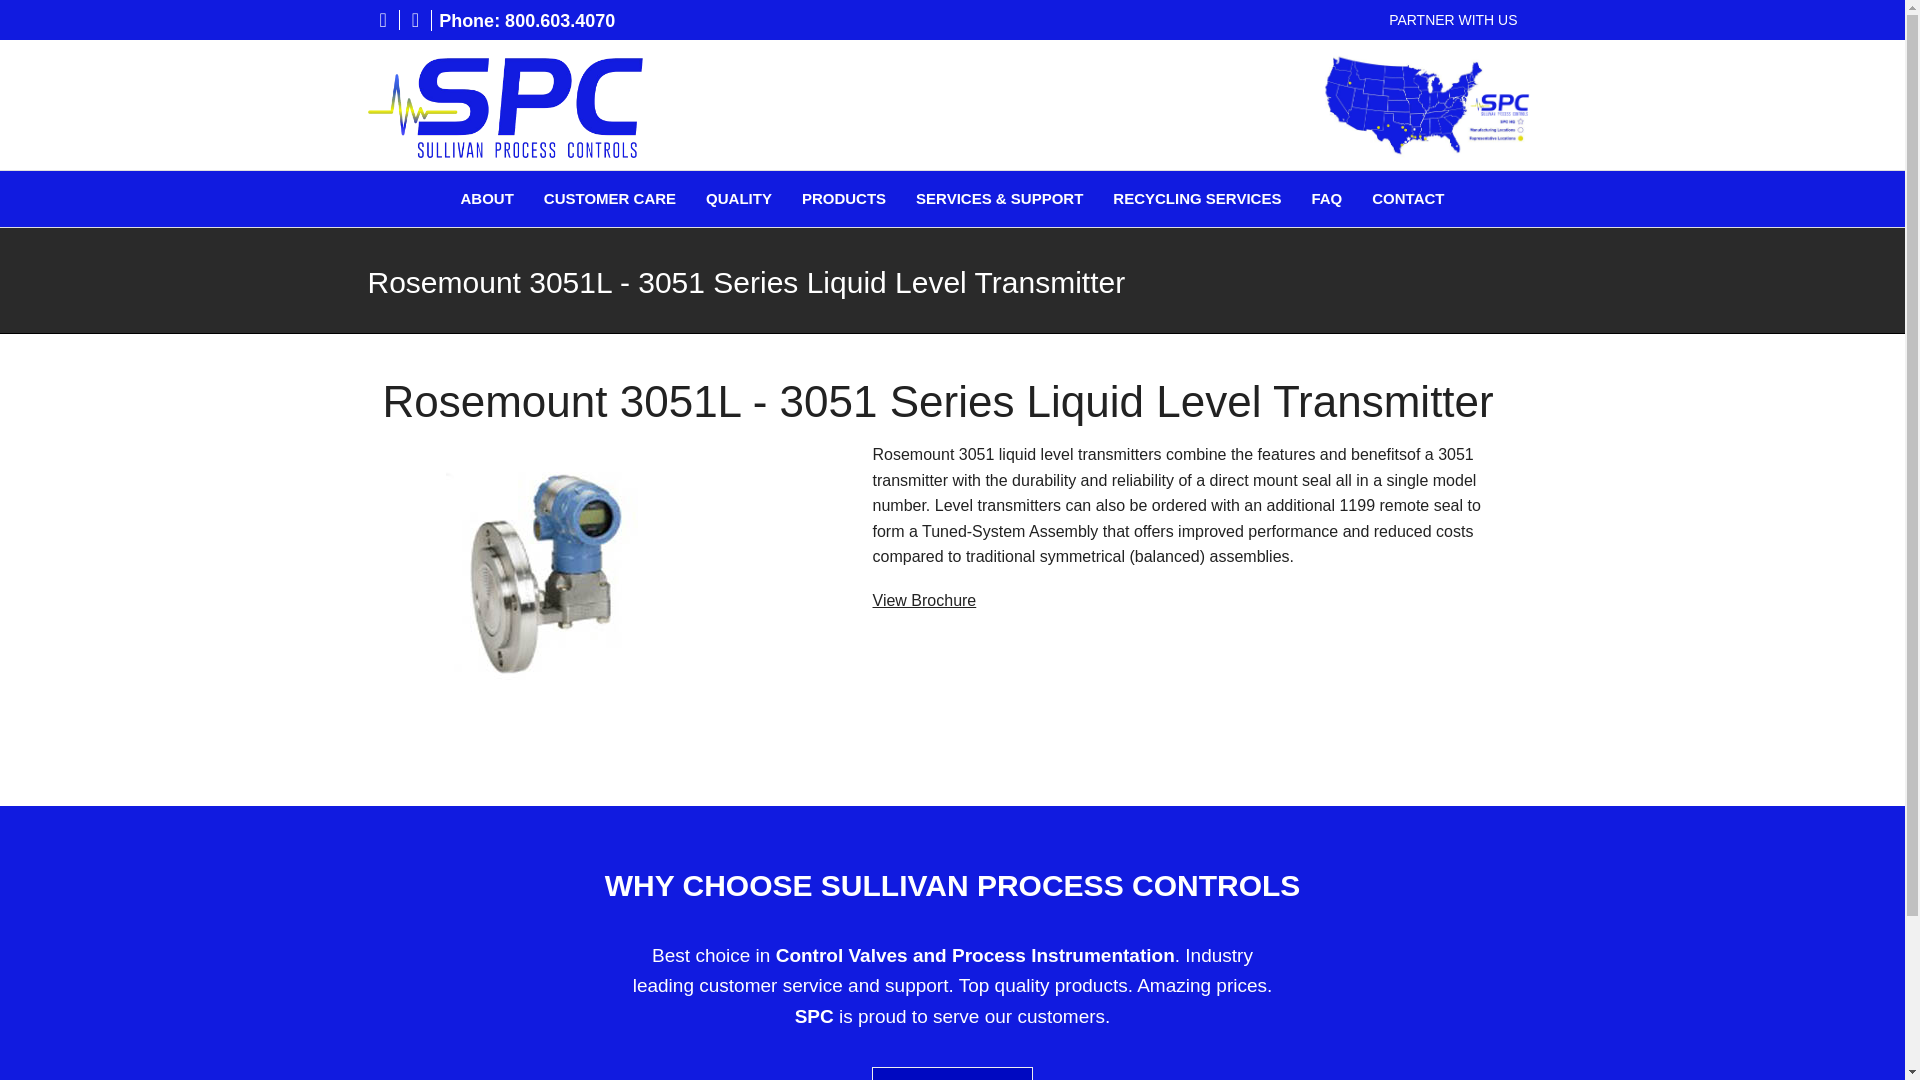 The height and width of the screenshot is (1080, 1920). Describe the element at coordinates (486, 198) in the screenshot. I see `About` at that location.